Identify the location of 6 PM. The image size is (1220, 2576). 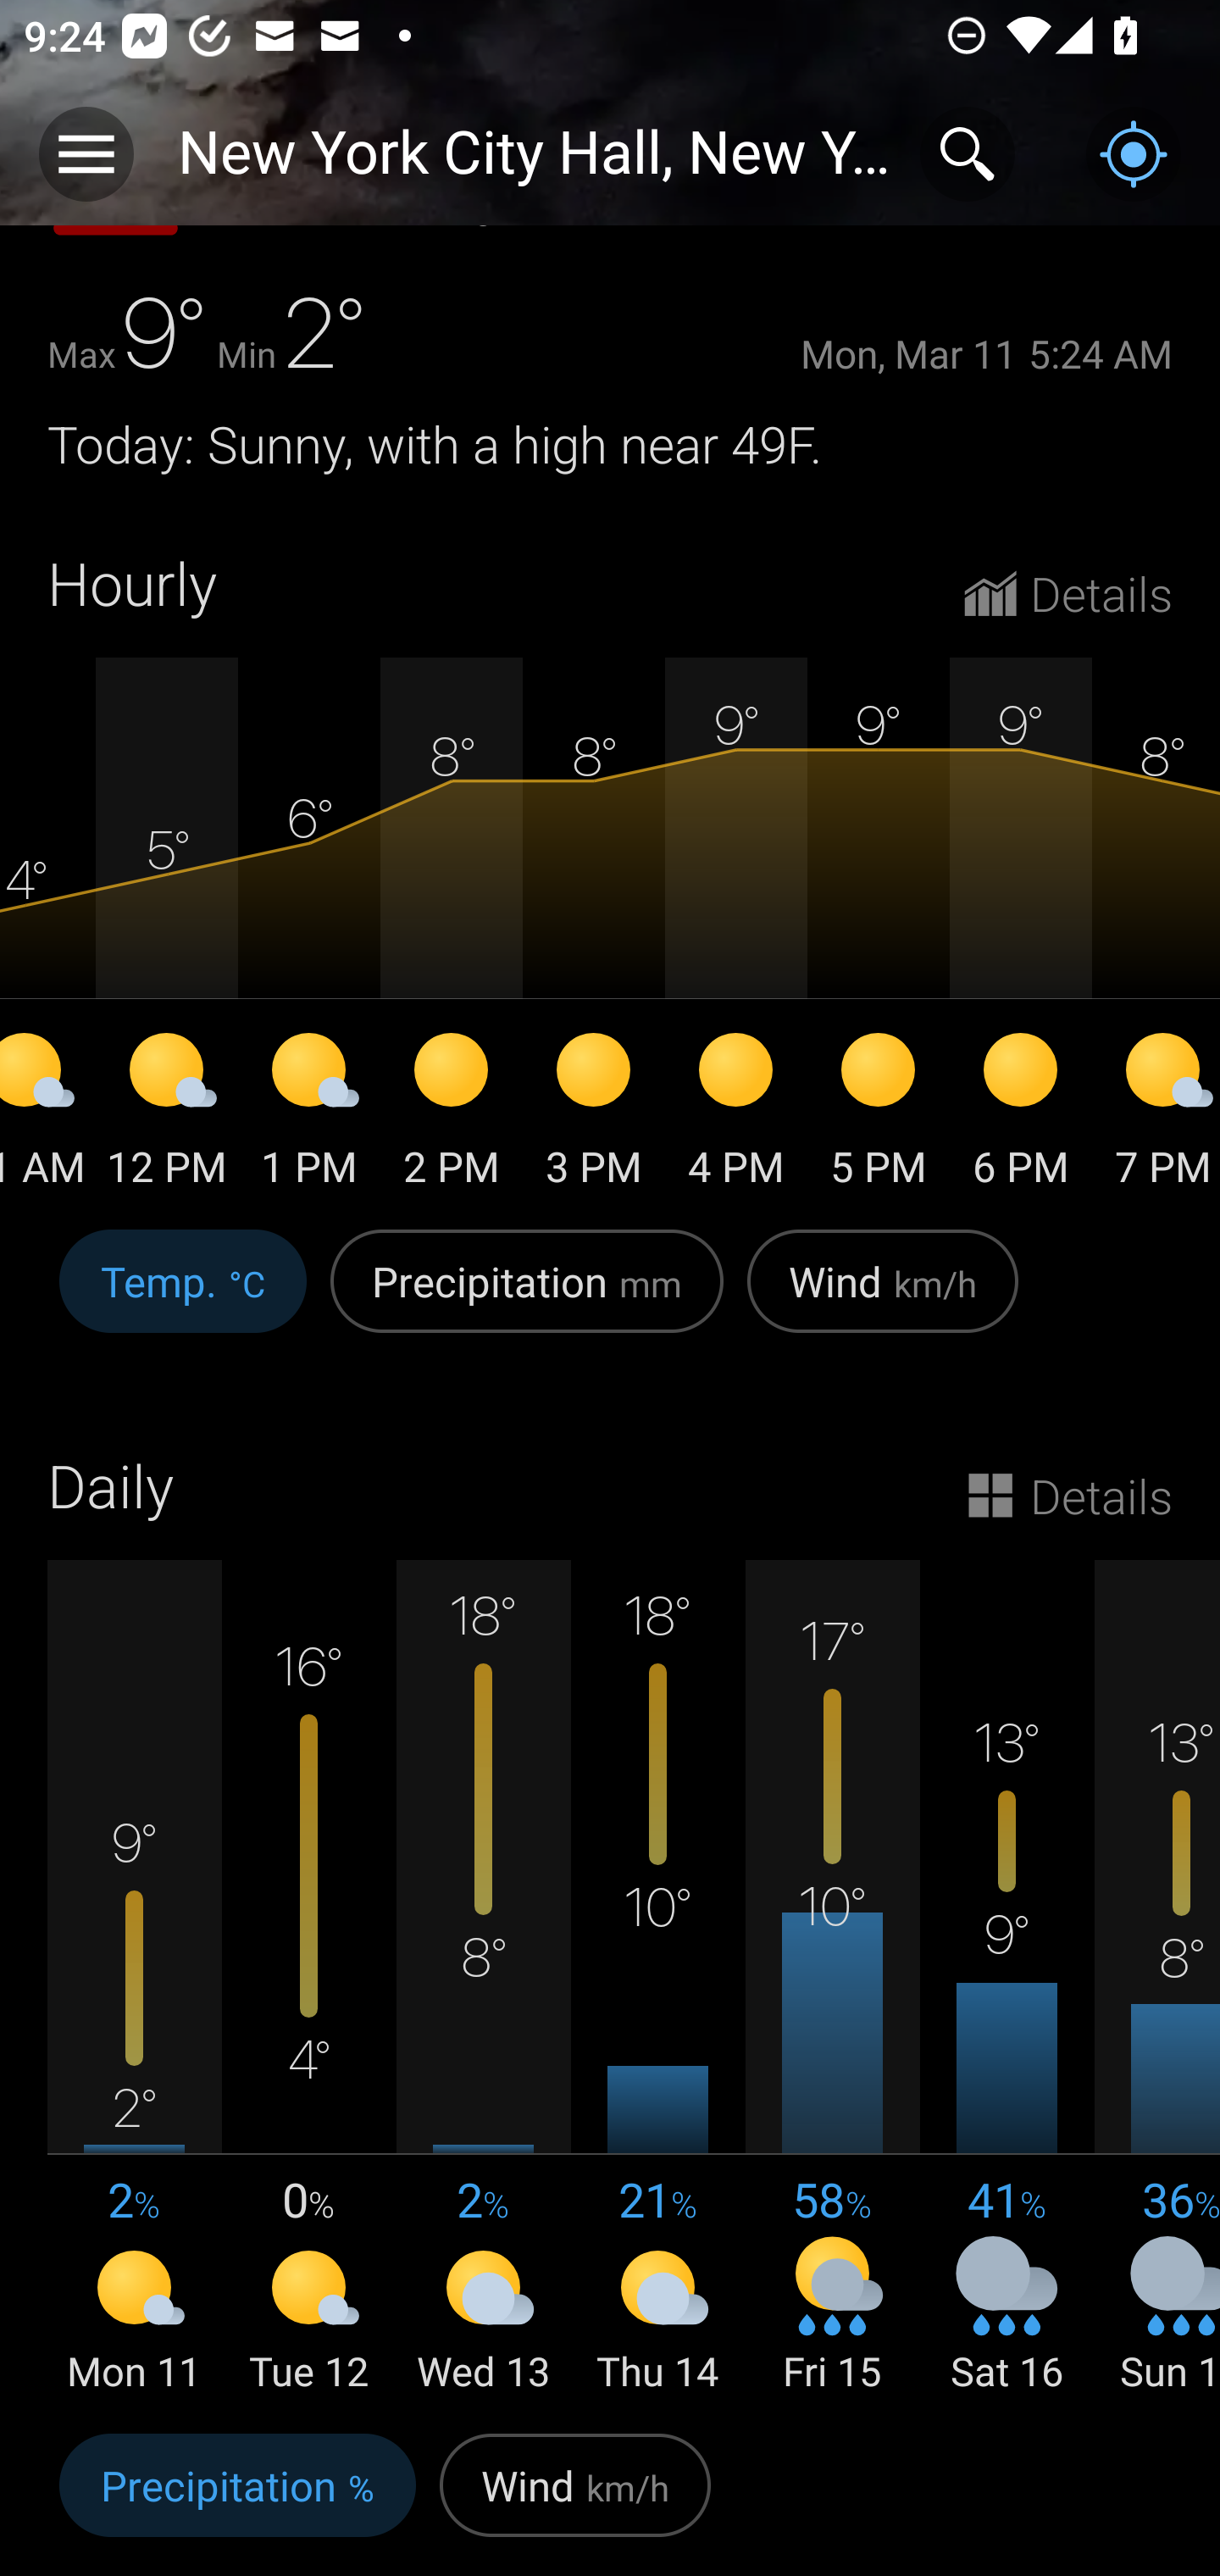
(1020, 1115).